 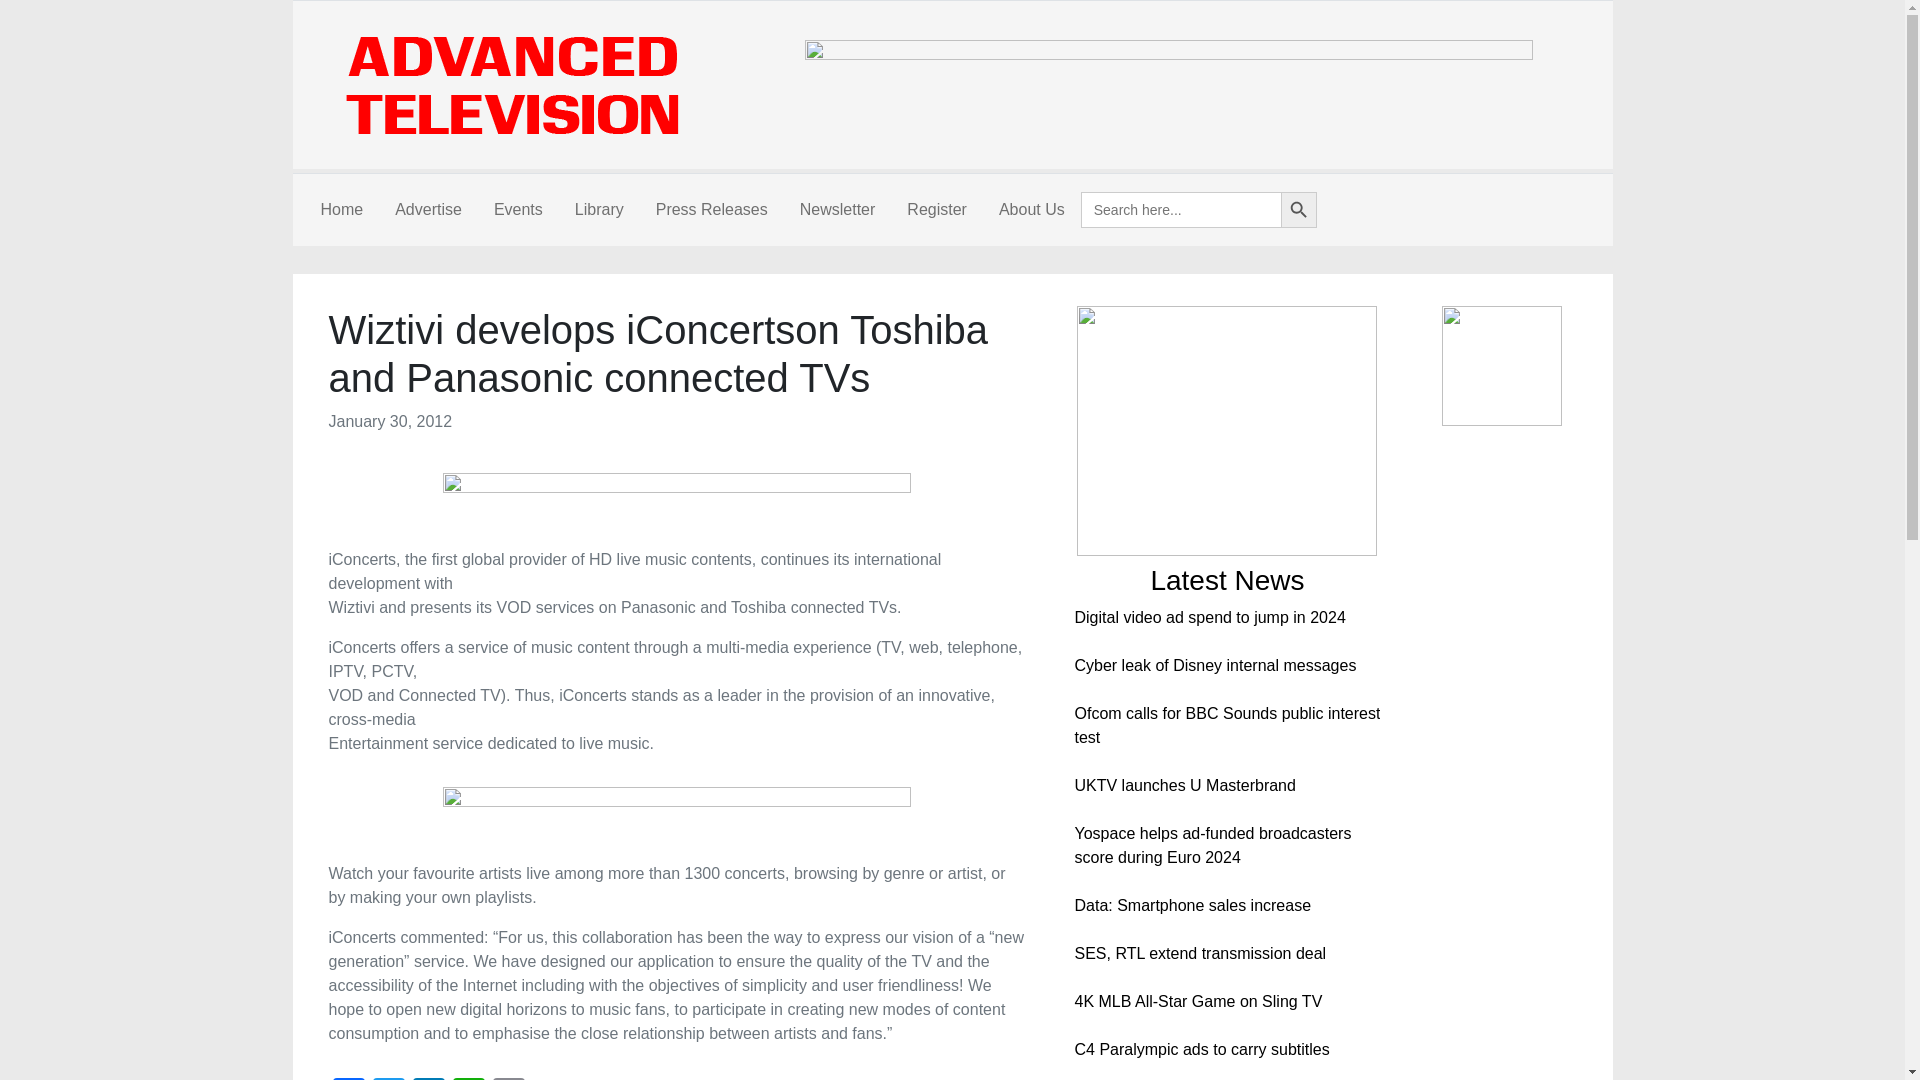 I want to click on Data: Smartphone sales increase, so click(x=1192, y=905).